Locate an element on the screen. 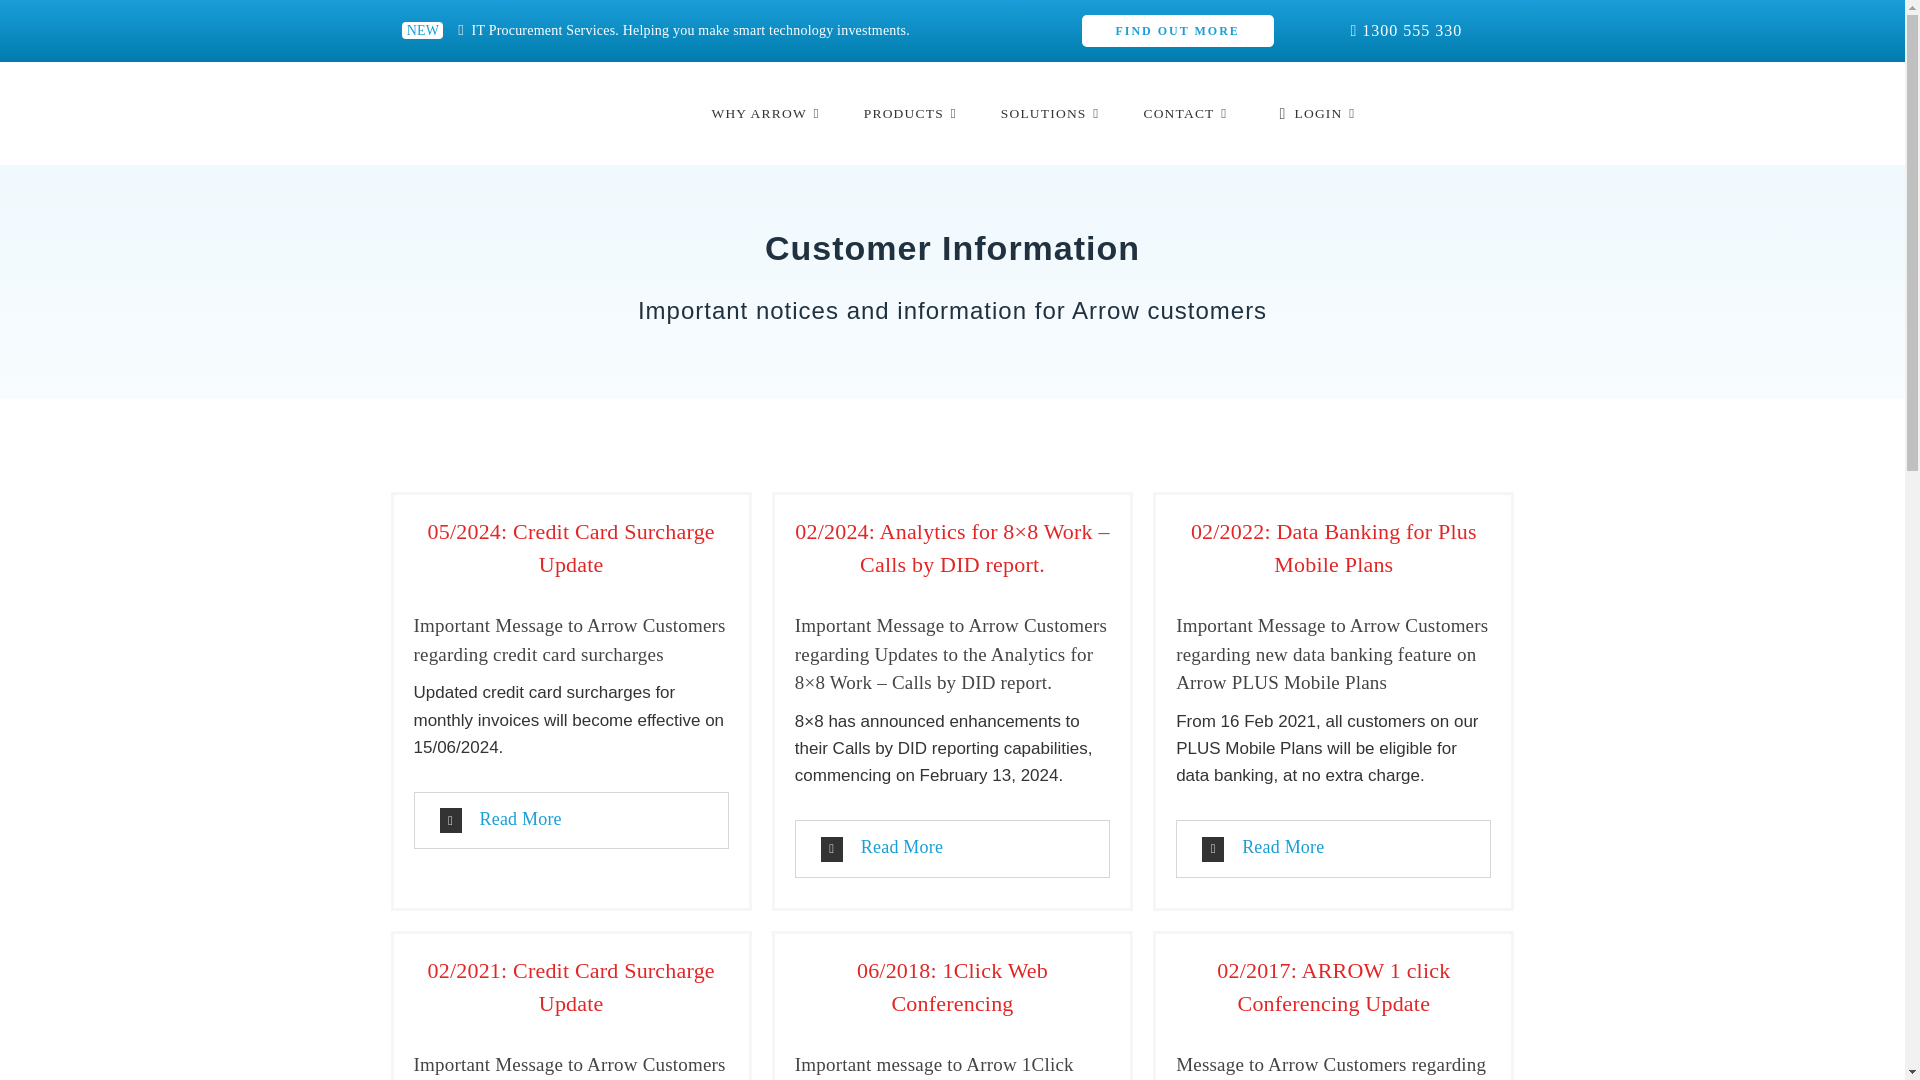 This screenshot has height=1080, width=1920. 1300 555 330 is located at coordinates (1411, 30).